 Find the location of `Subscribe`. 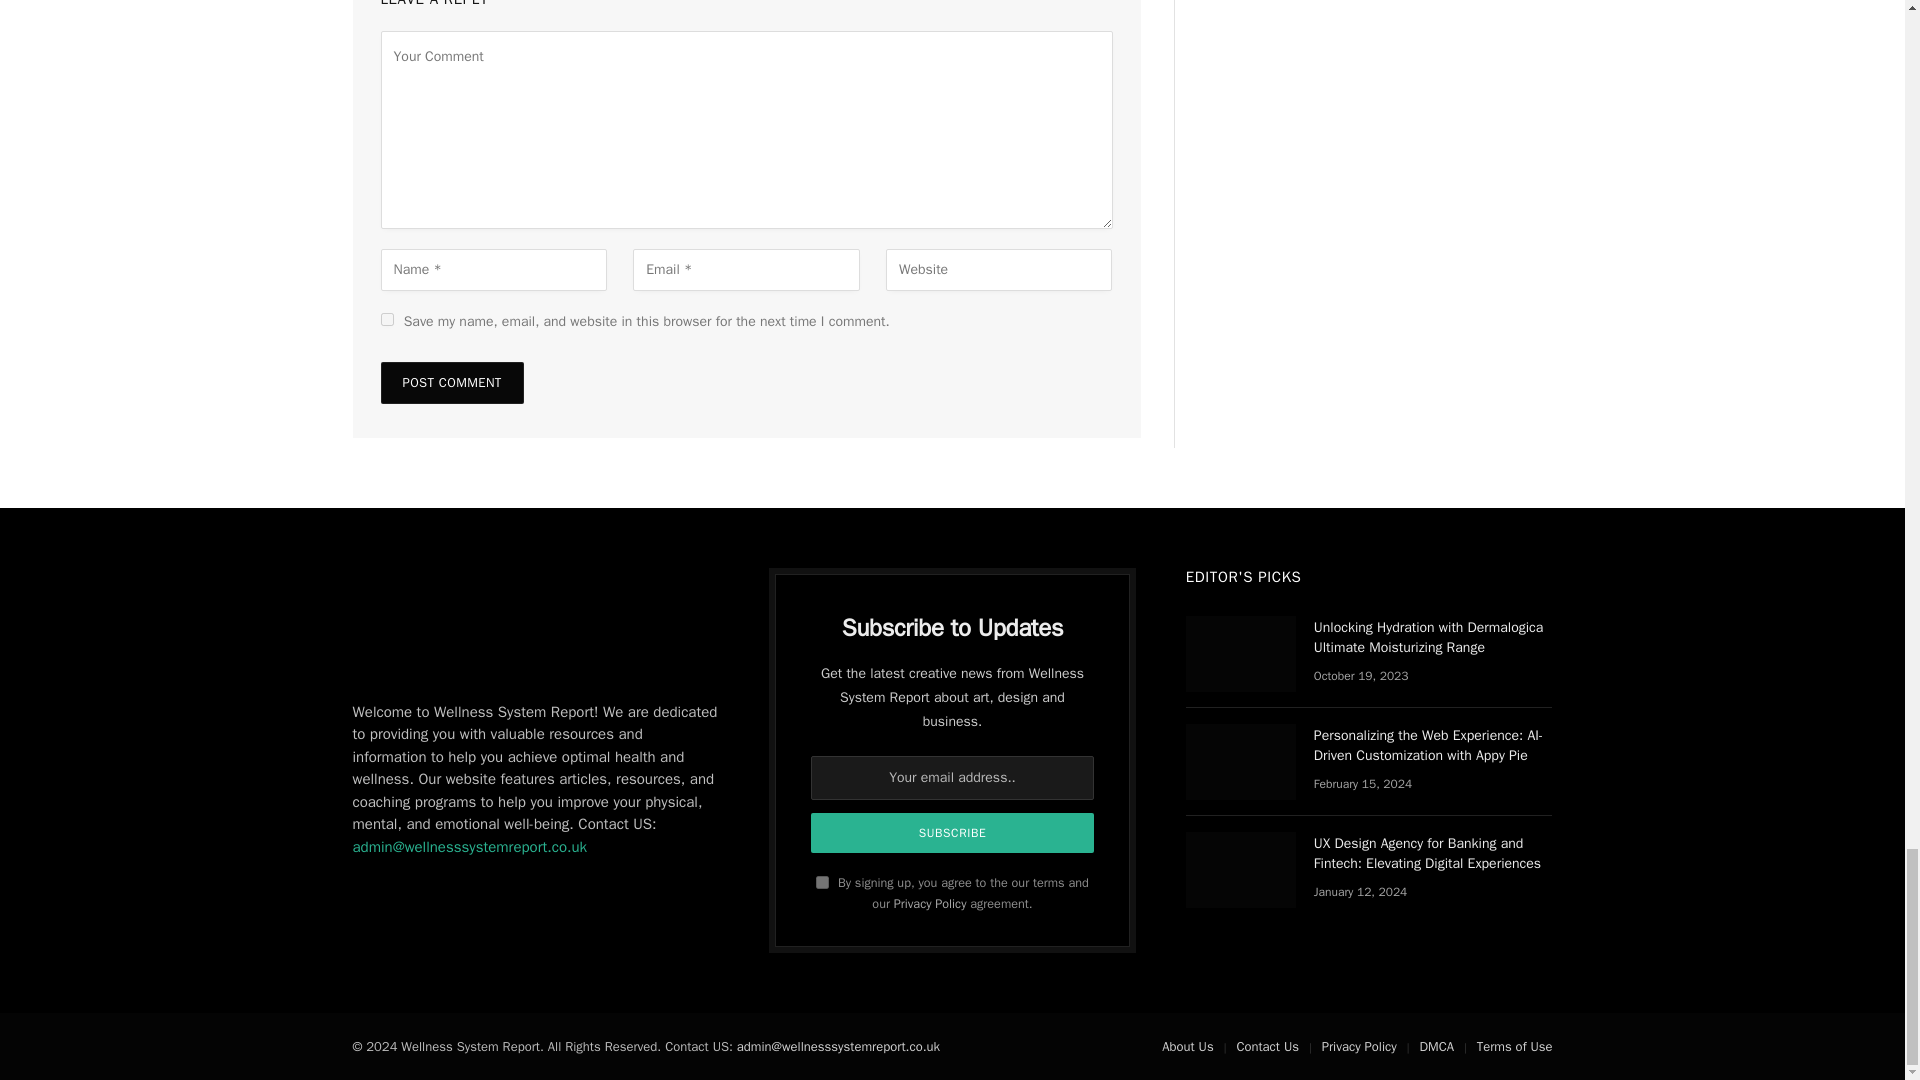

Subscribe is located at coordinates (952, 833).